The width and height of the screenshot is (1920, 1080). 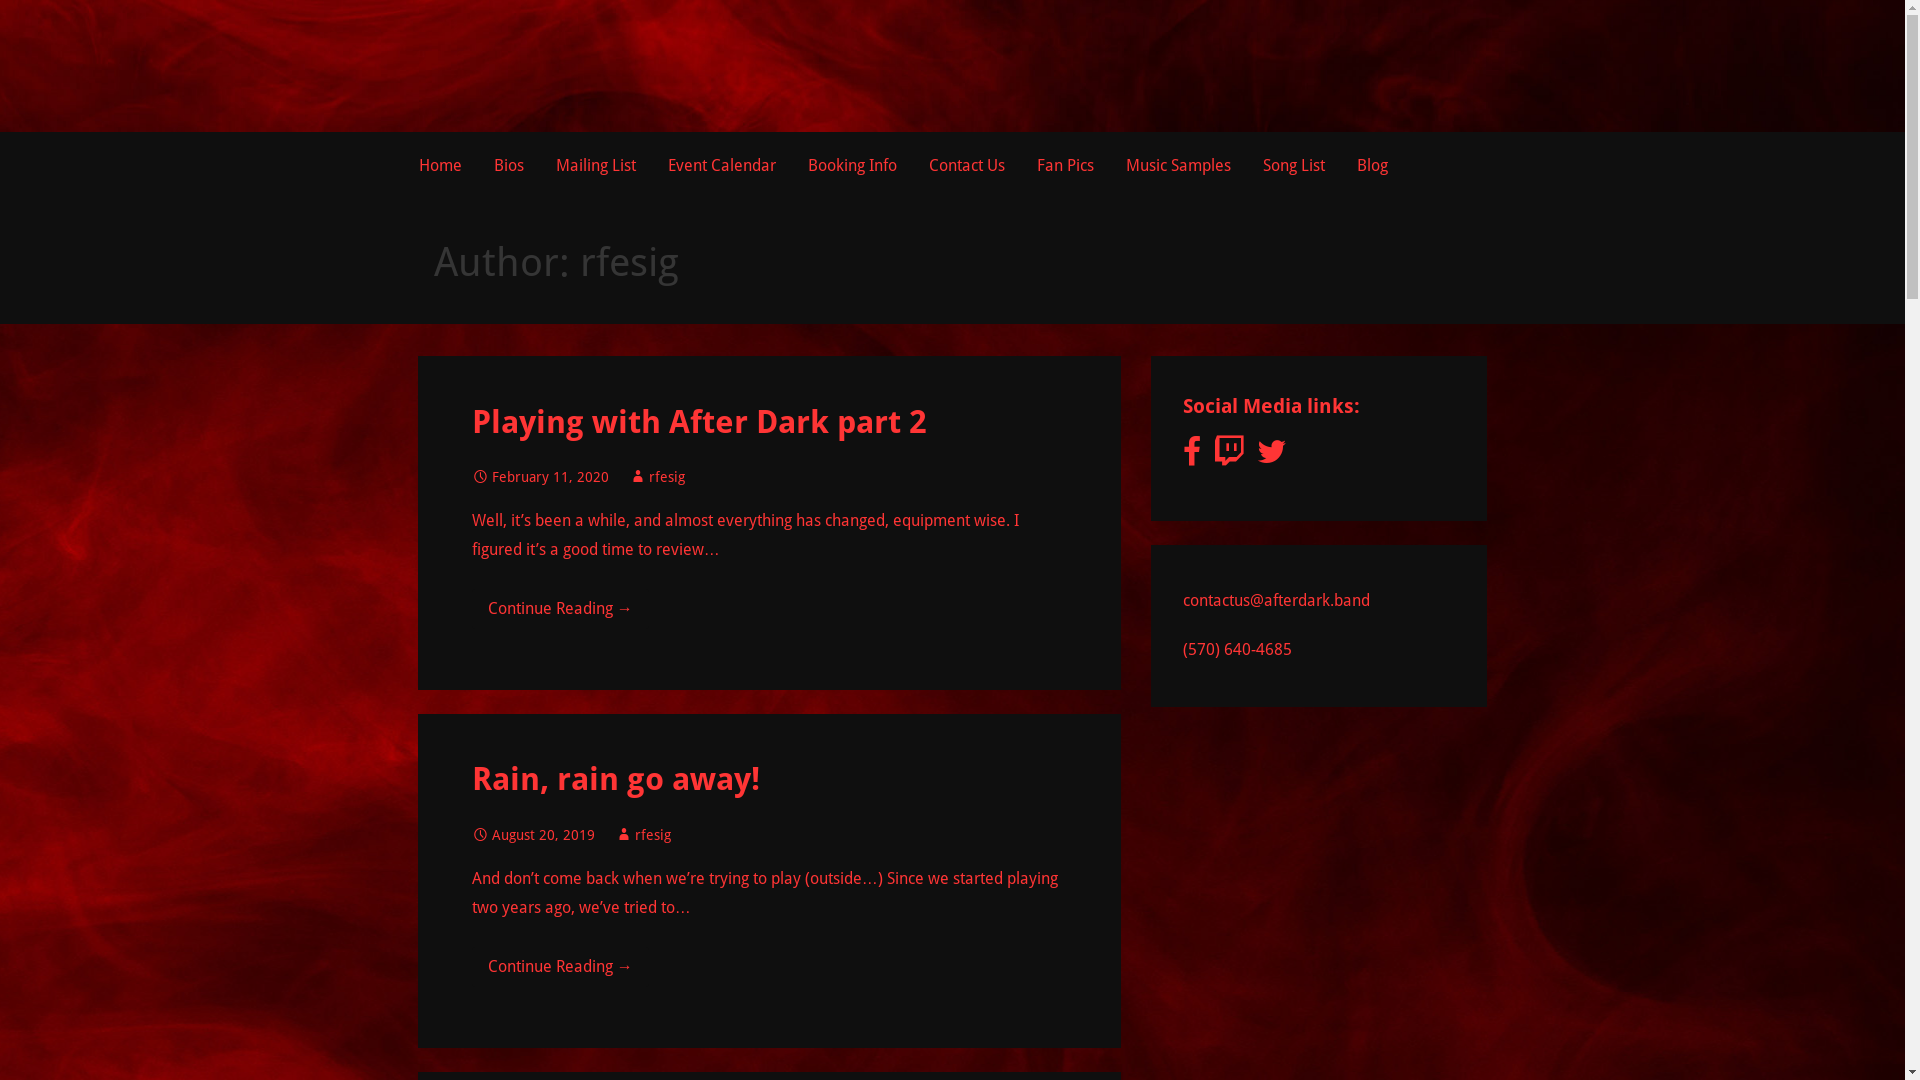 I want to click on rfesig, so click(x=653, y=835).